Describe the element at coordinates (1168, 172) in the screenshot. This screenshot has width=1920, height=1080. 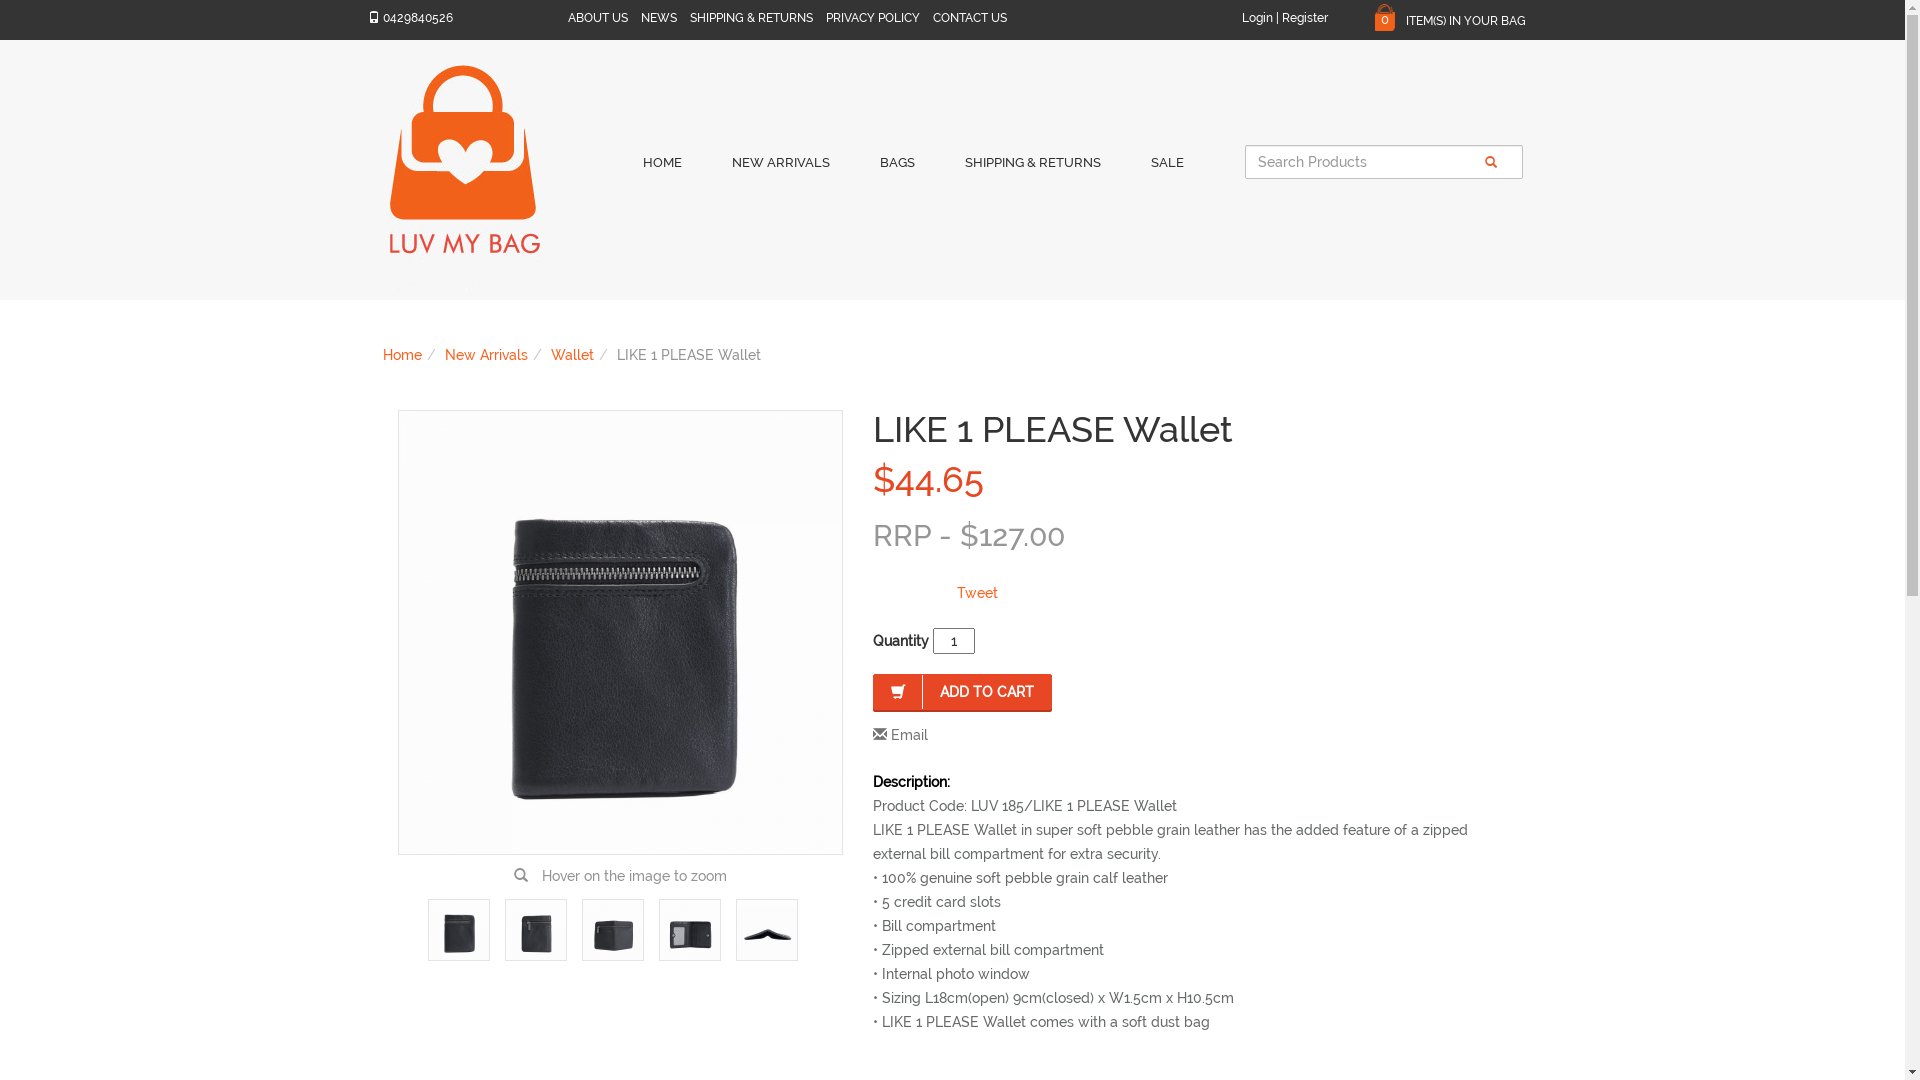
I see `SALE` at that location.